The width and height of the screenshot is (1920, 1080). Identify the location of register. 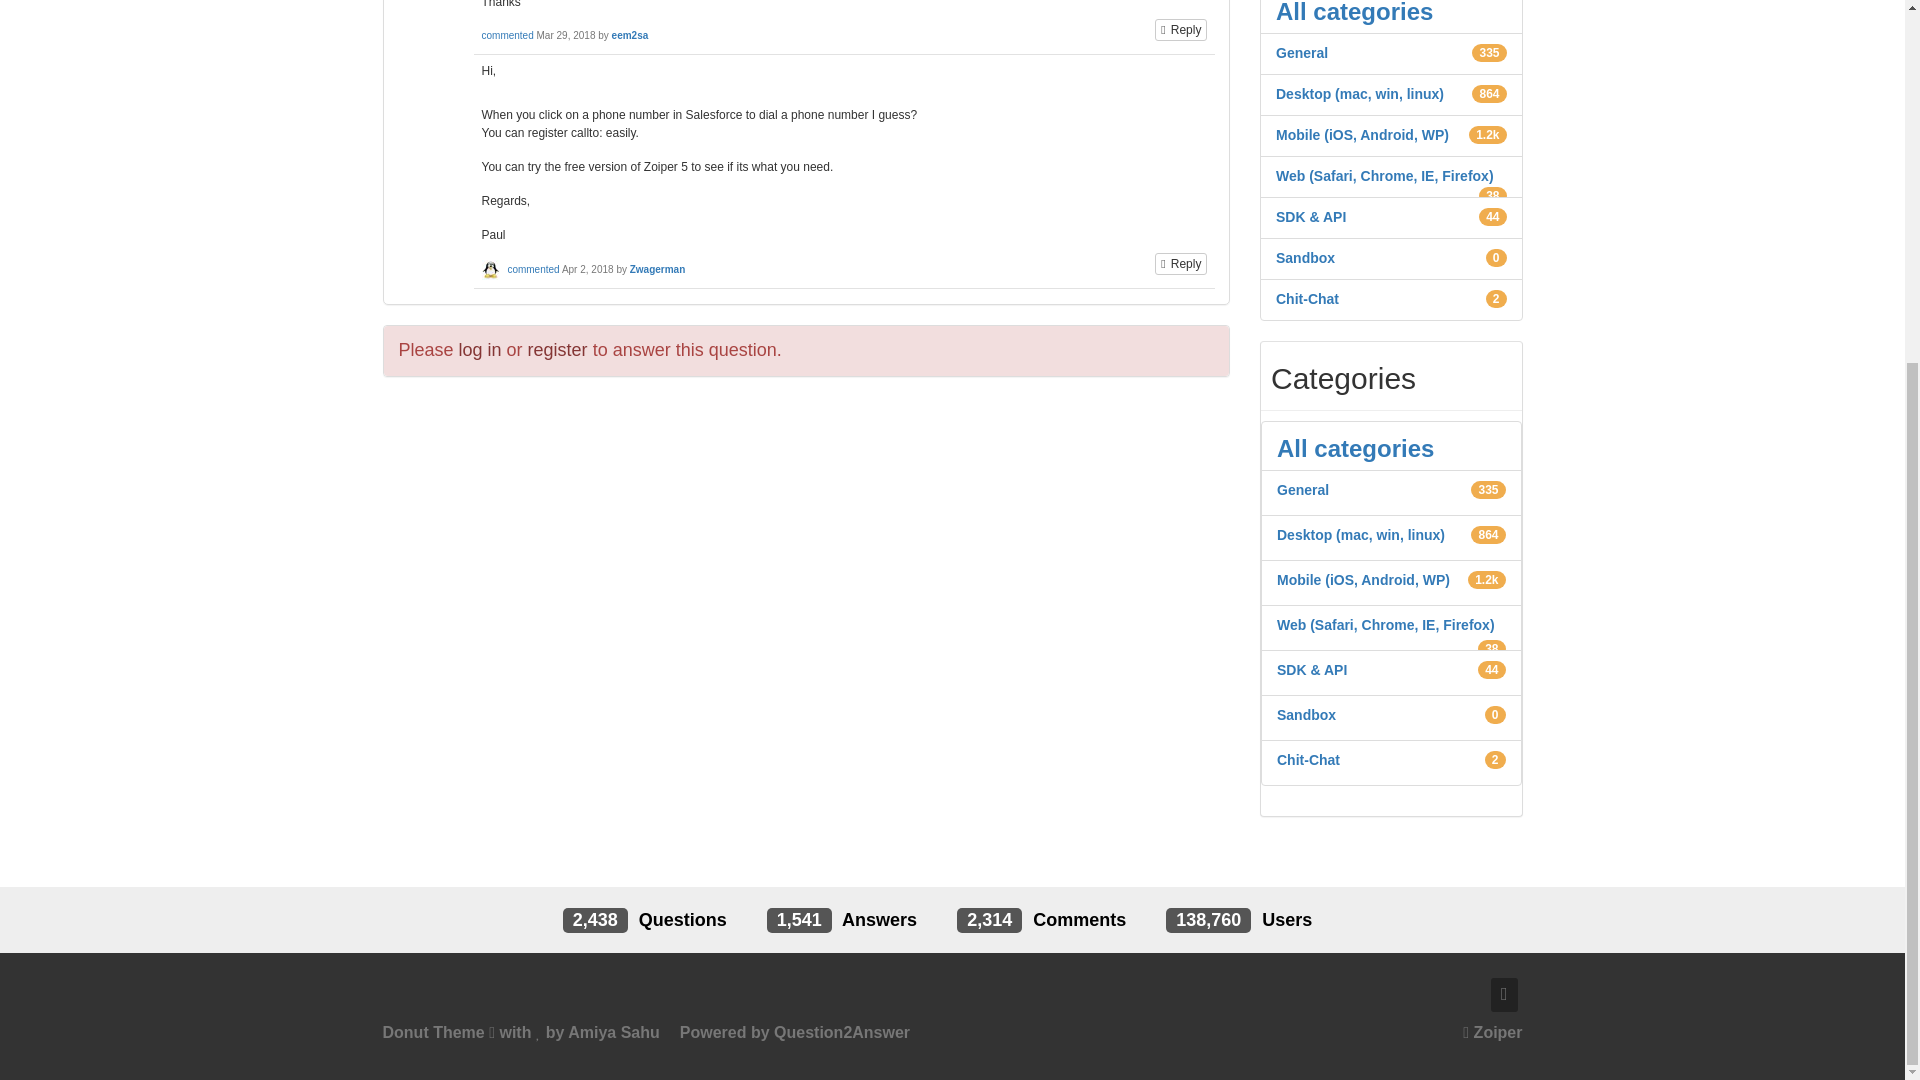
(558, 350).